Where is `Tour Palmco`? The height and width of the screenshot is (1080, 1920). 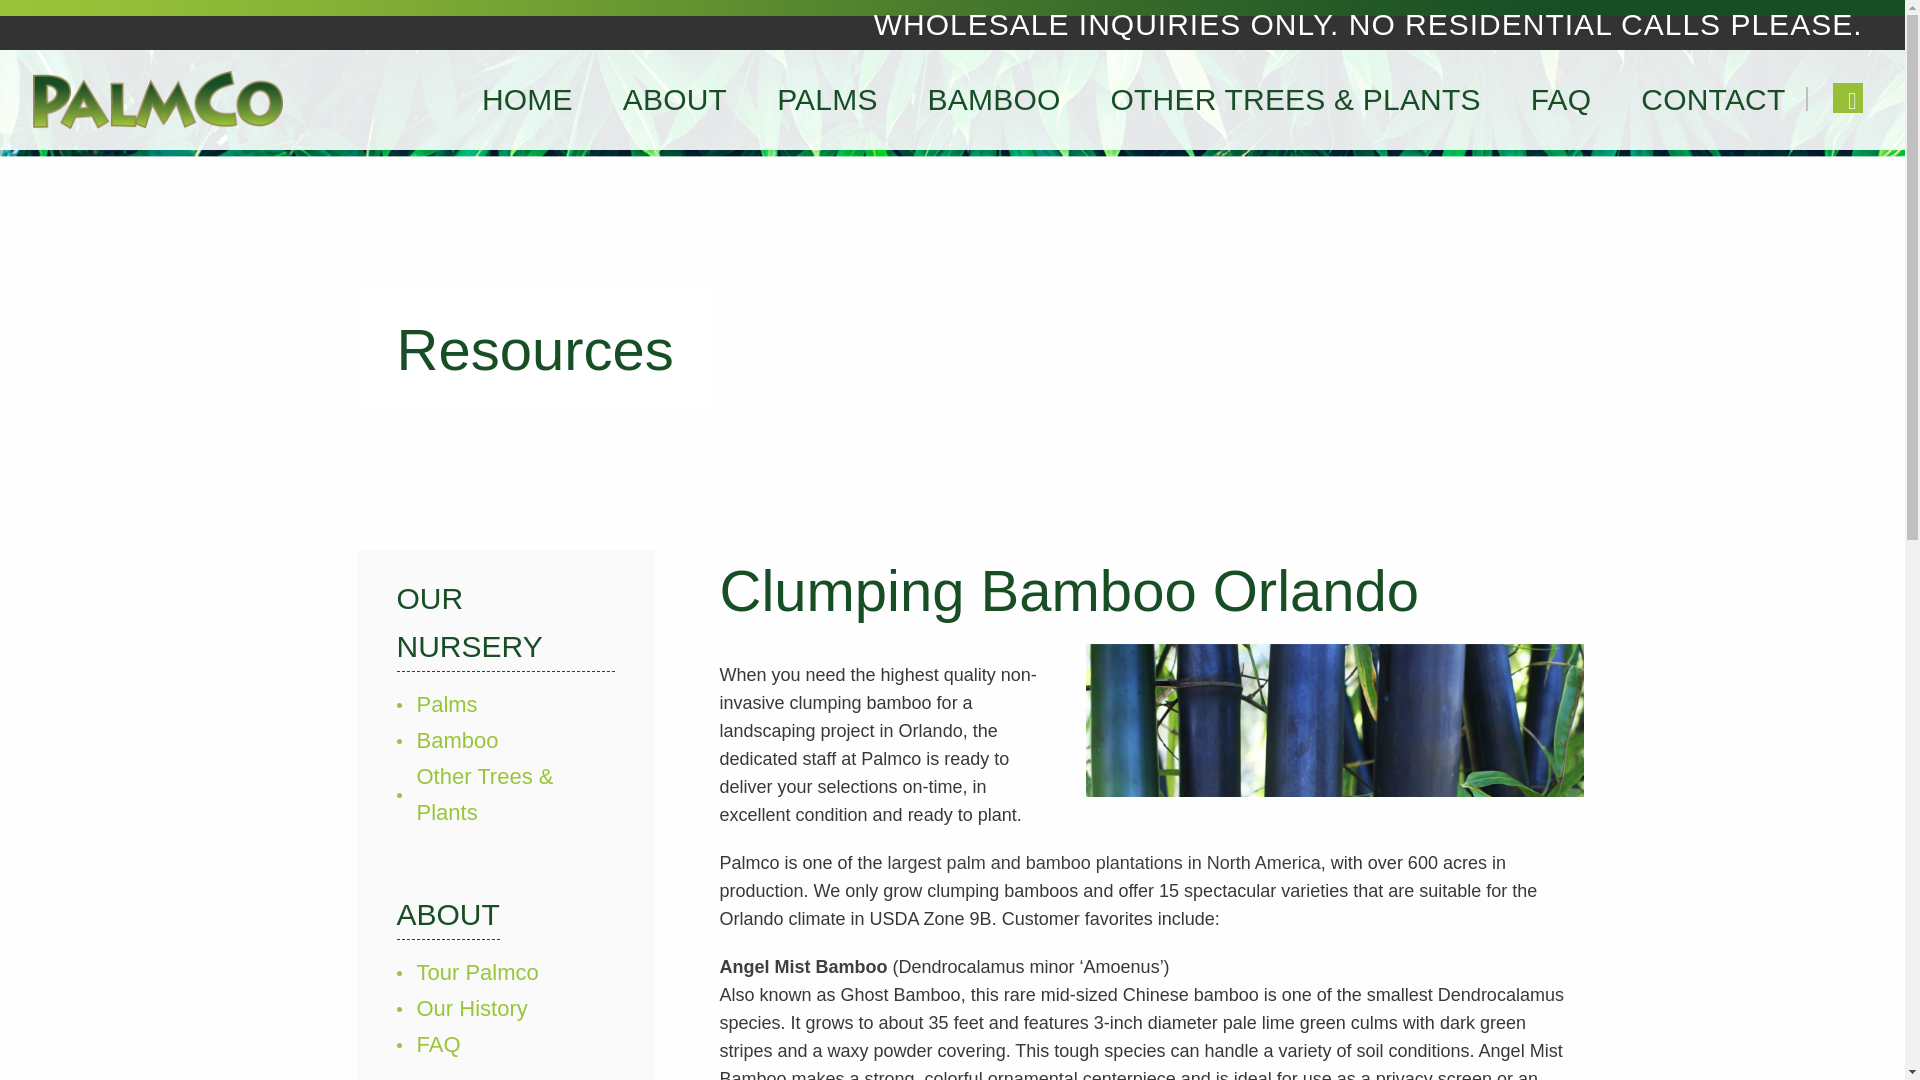 Tour Palmco is located at coordinates (476, 972).